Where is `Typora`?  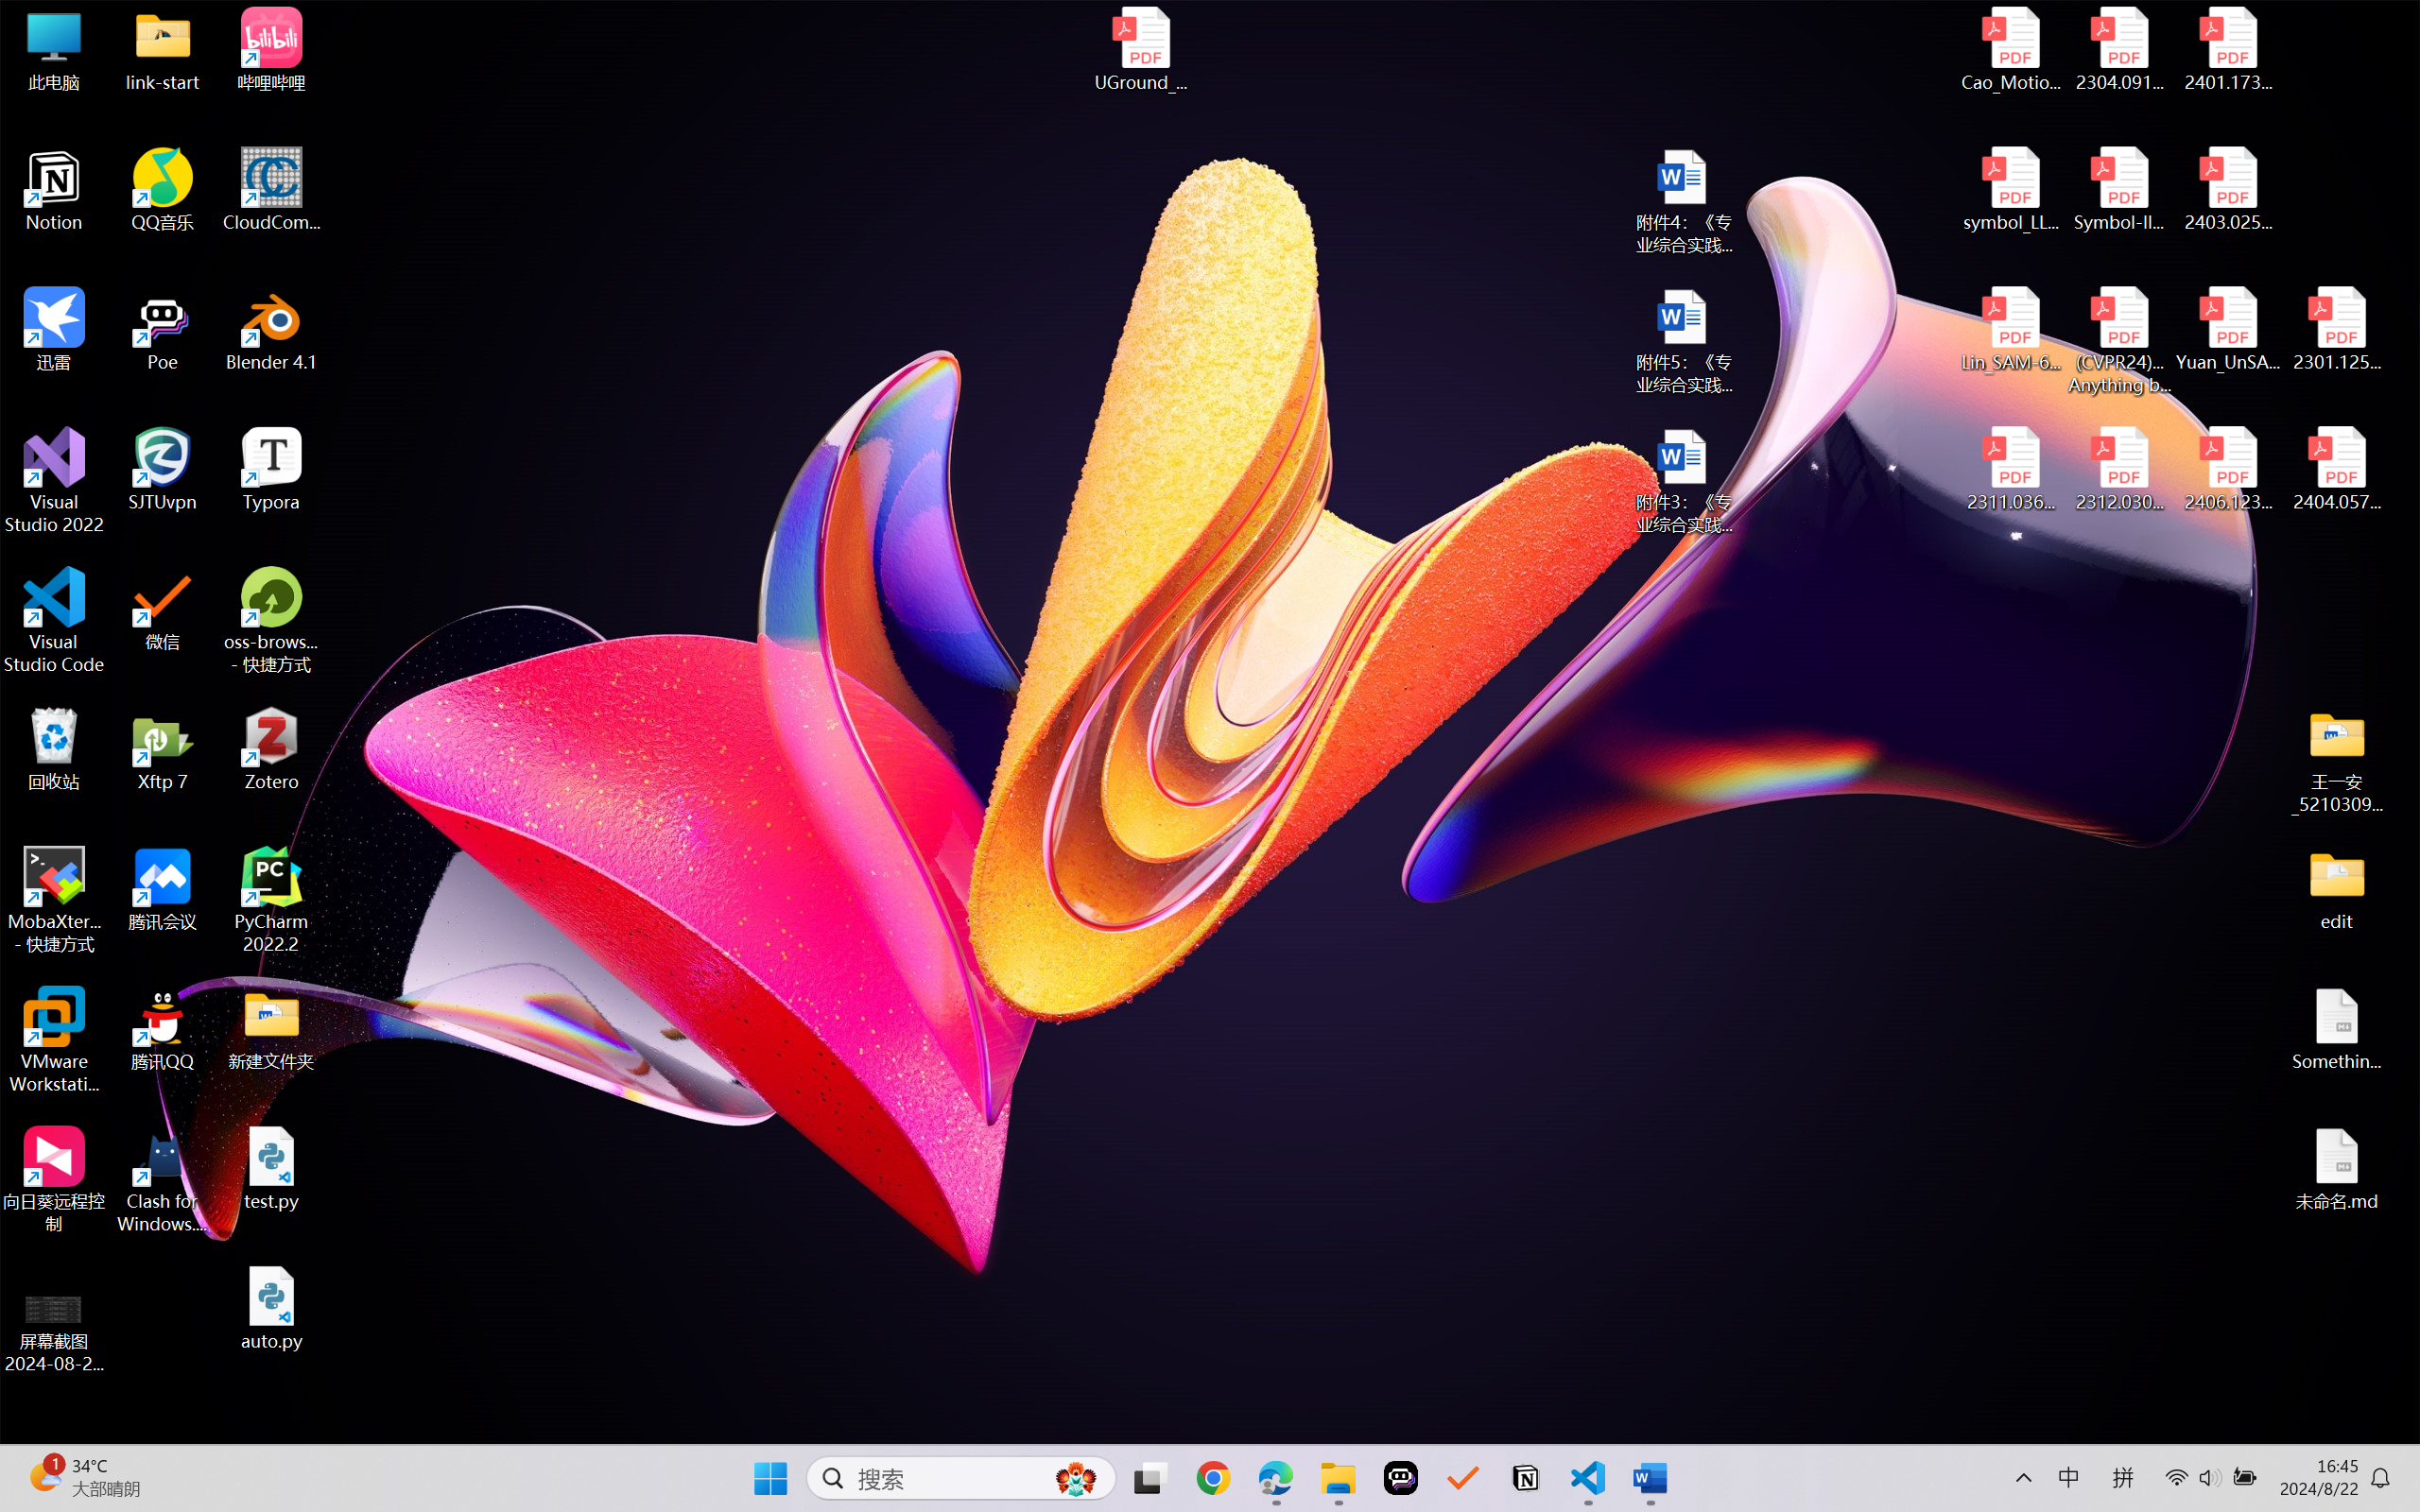
Typora is located at coordinates (272, 470).